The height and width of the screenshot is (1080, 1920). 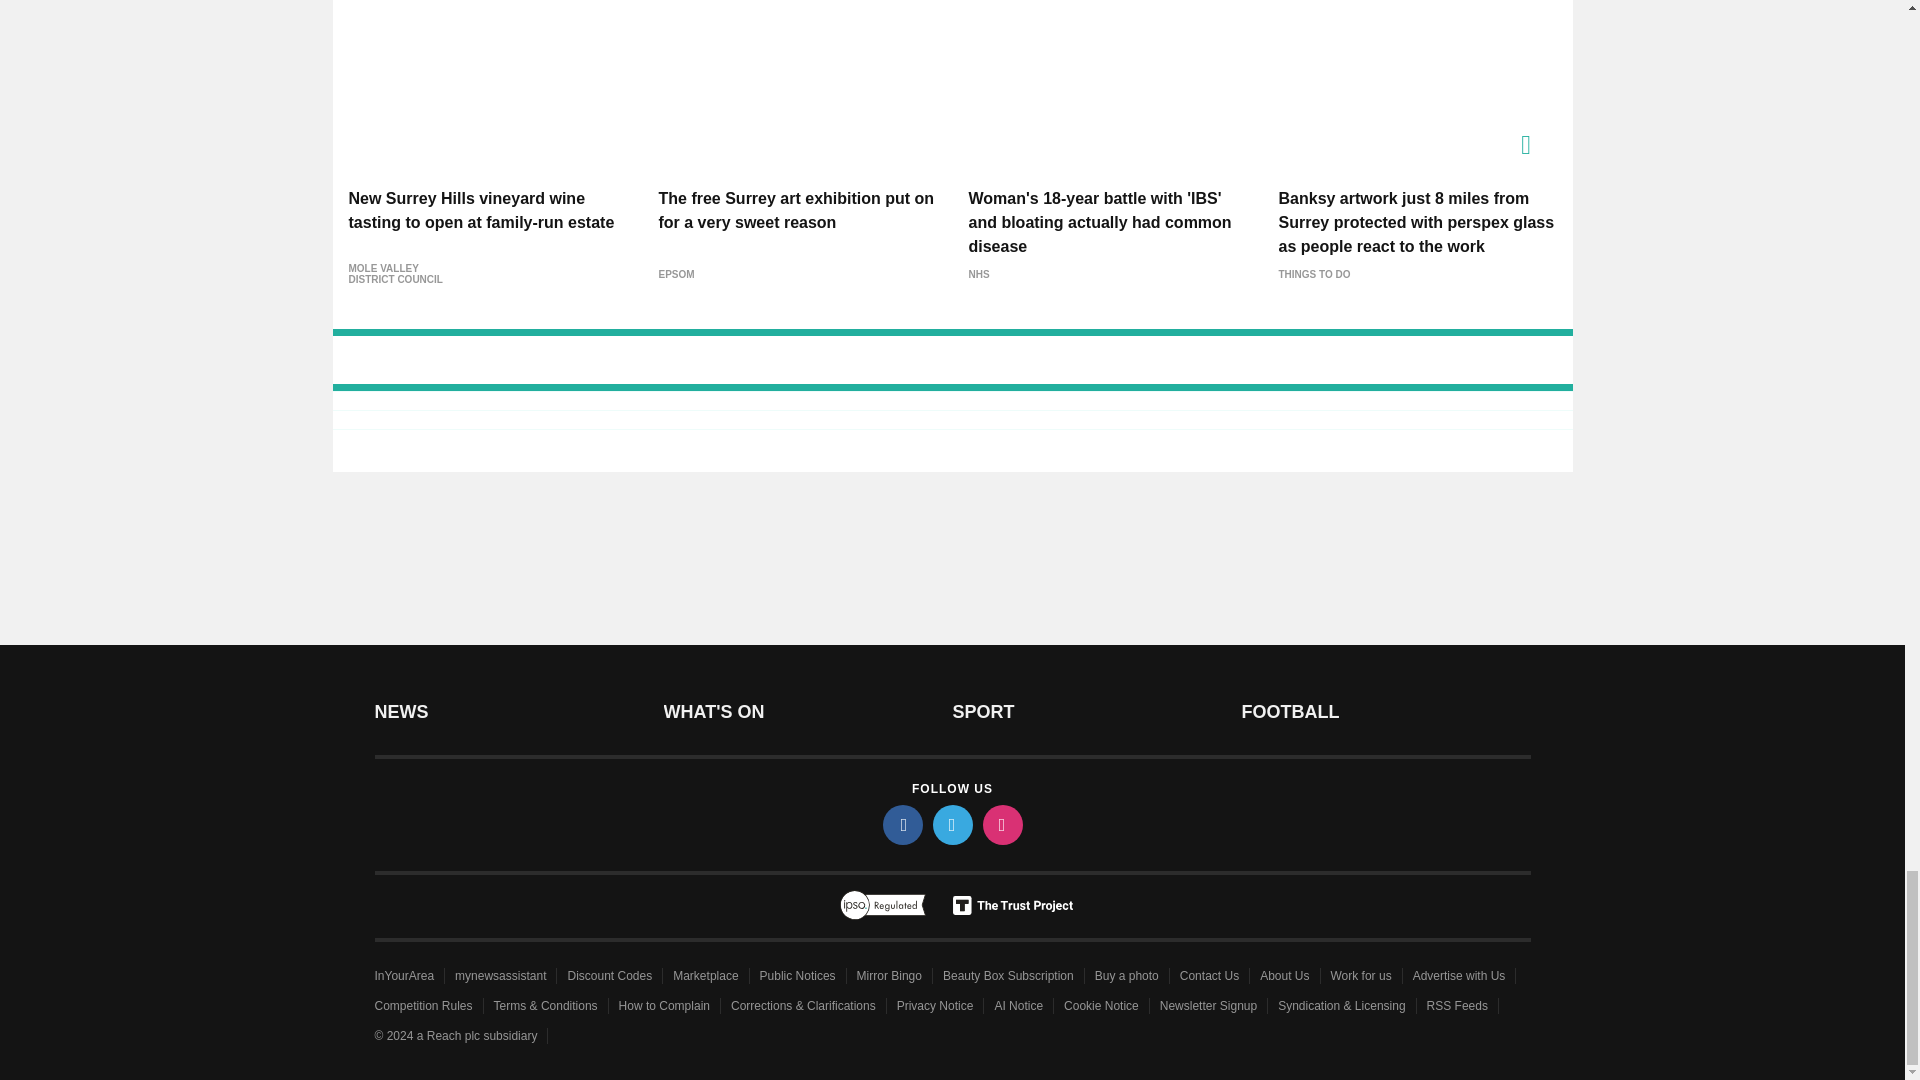 I want to click on instagram, so click(x=1001, y=824).